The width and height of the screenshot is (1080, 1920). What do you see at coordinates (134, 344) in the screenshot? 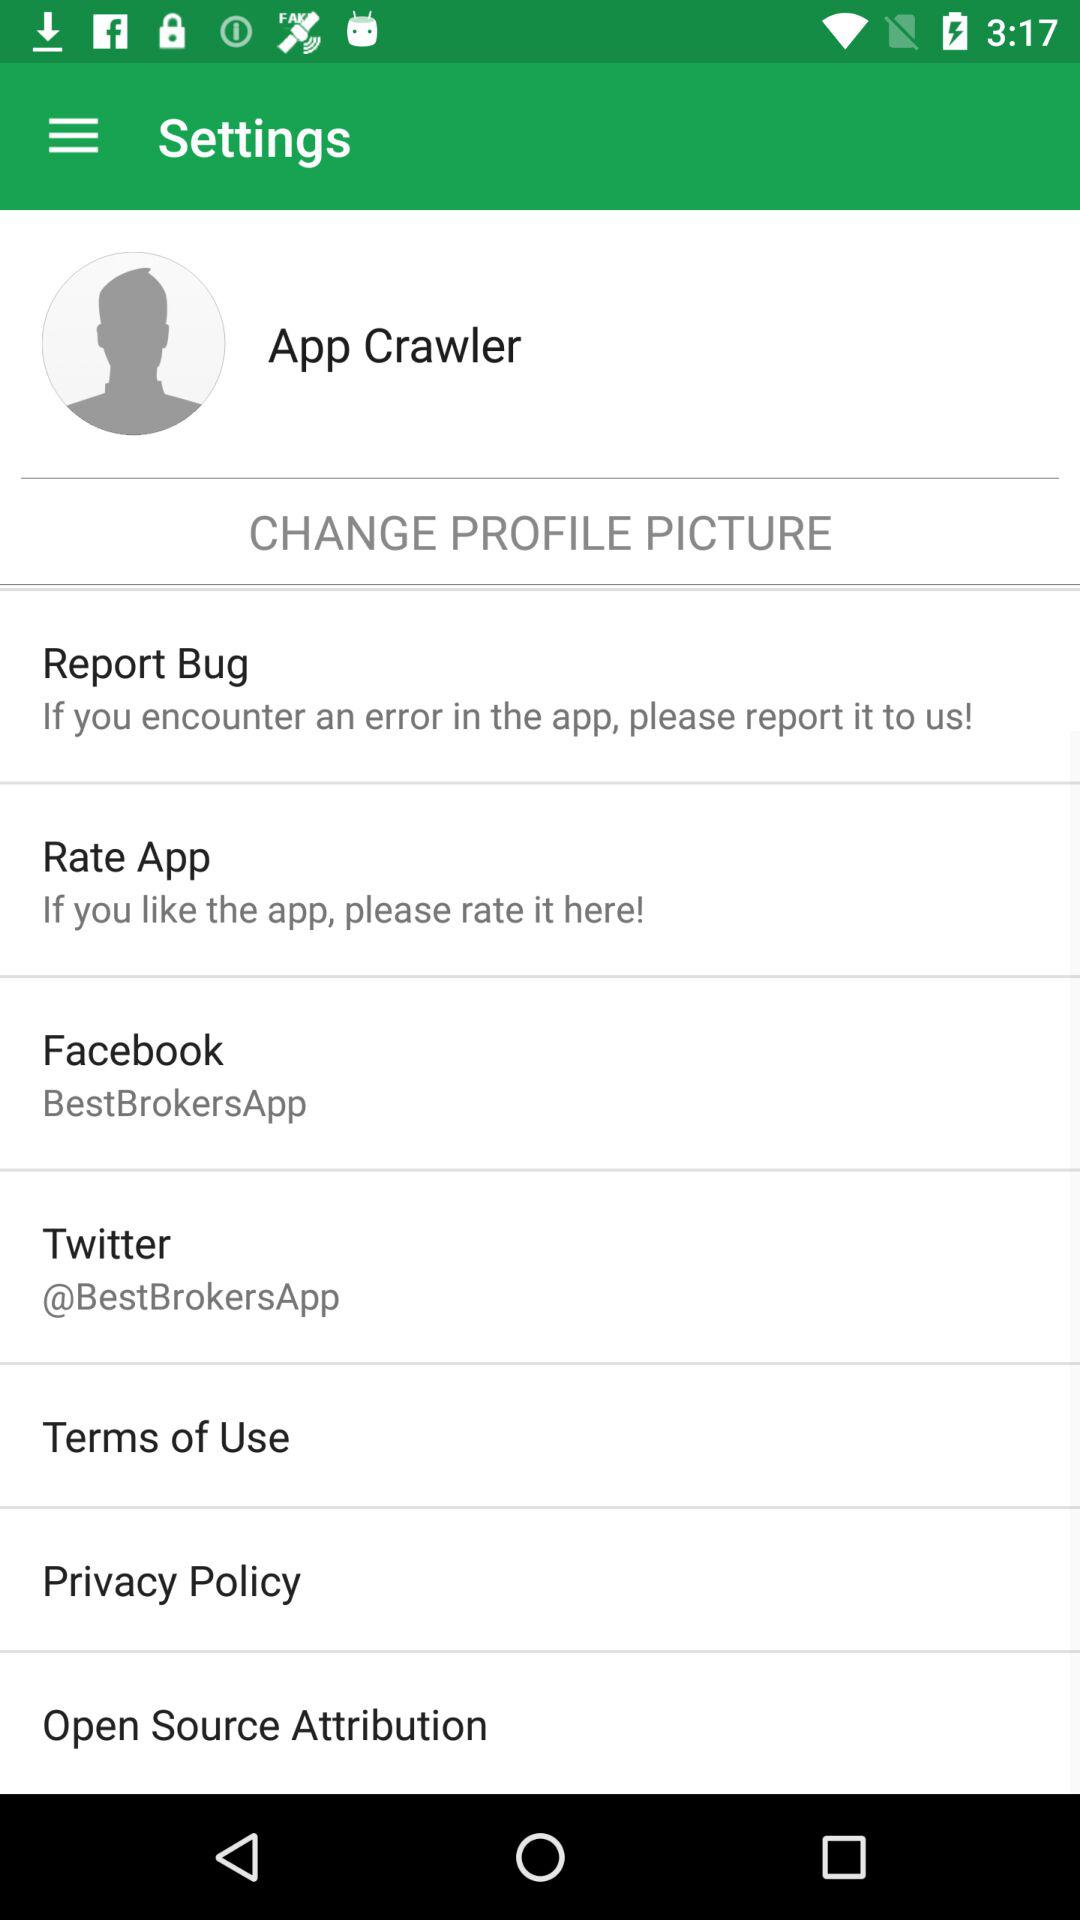
I see `profile picture changing` at bounding box center [134, 344].